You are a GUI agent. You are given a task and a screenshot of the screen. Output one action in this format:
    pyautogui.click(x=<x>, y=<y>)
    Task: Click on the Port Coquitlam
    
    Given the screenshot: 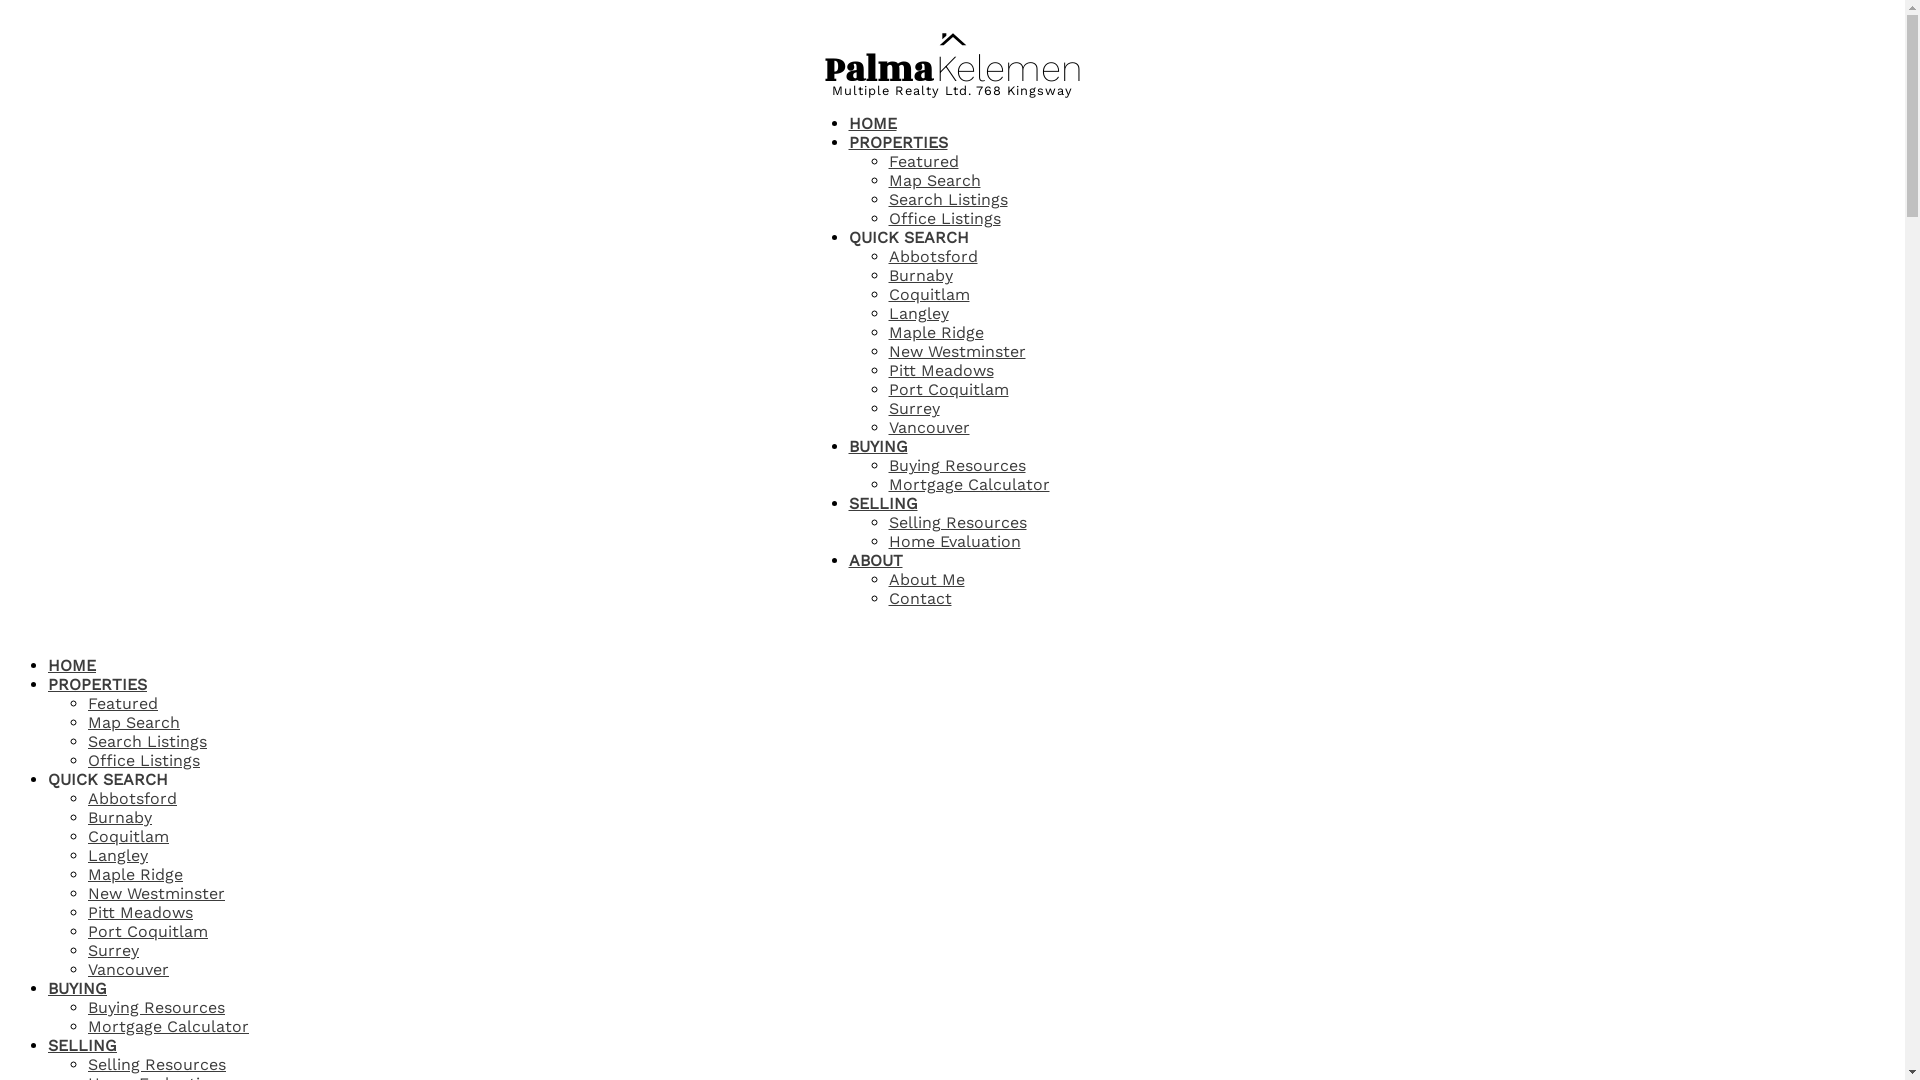 What is the action you would take?
    pyautogui.click(x=148, y=932)
    